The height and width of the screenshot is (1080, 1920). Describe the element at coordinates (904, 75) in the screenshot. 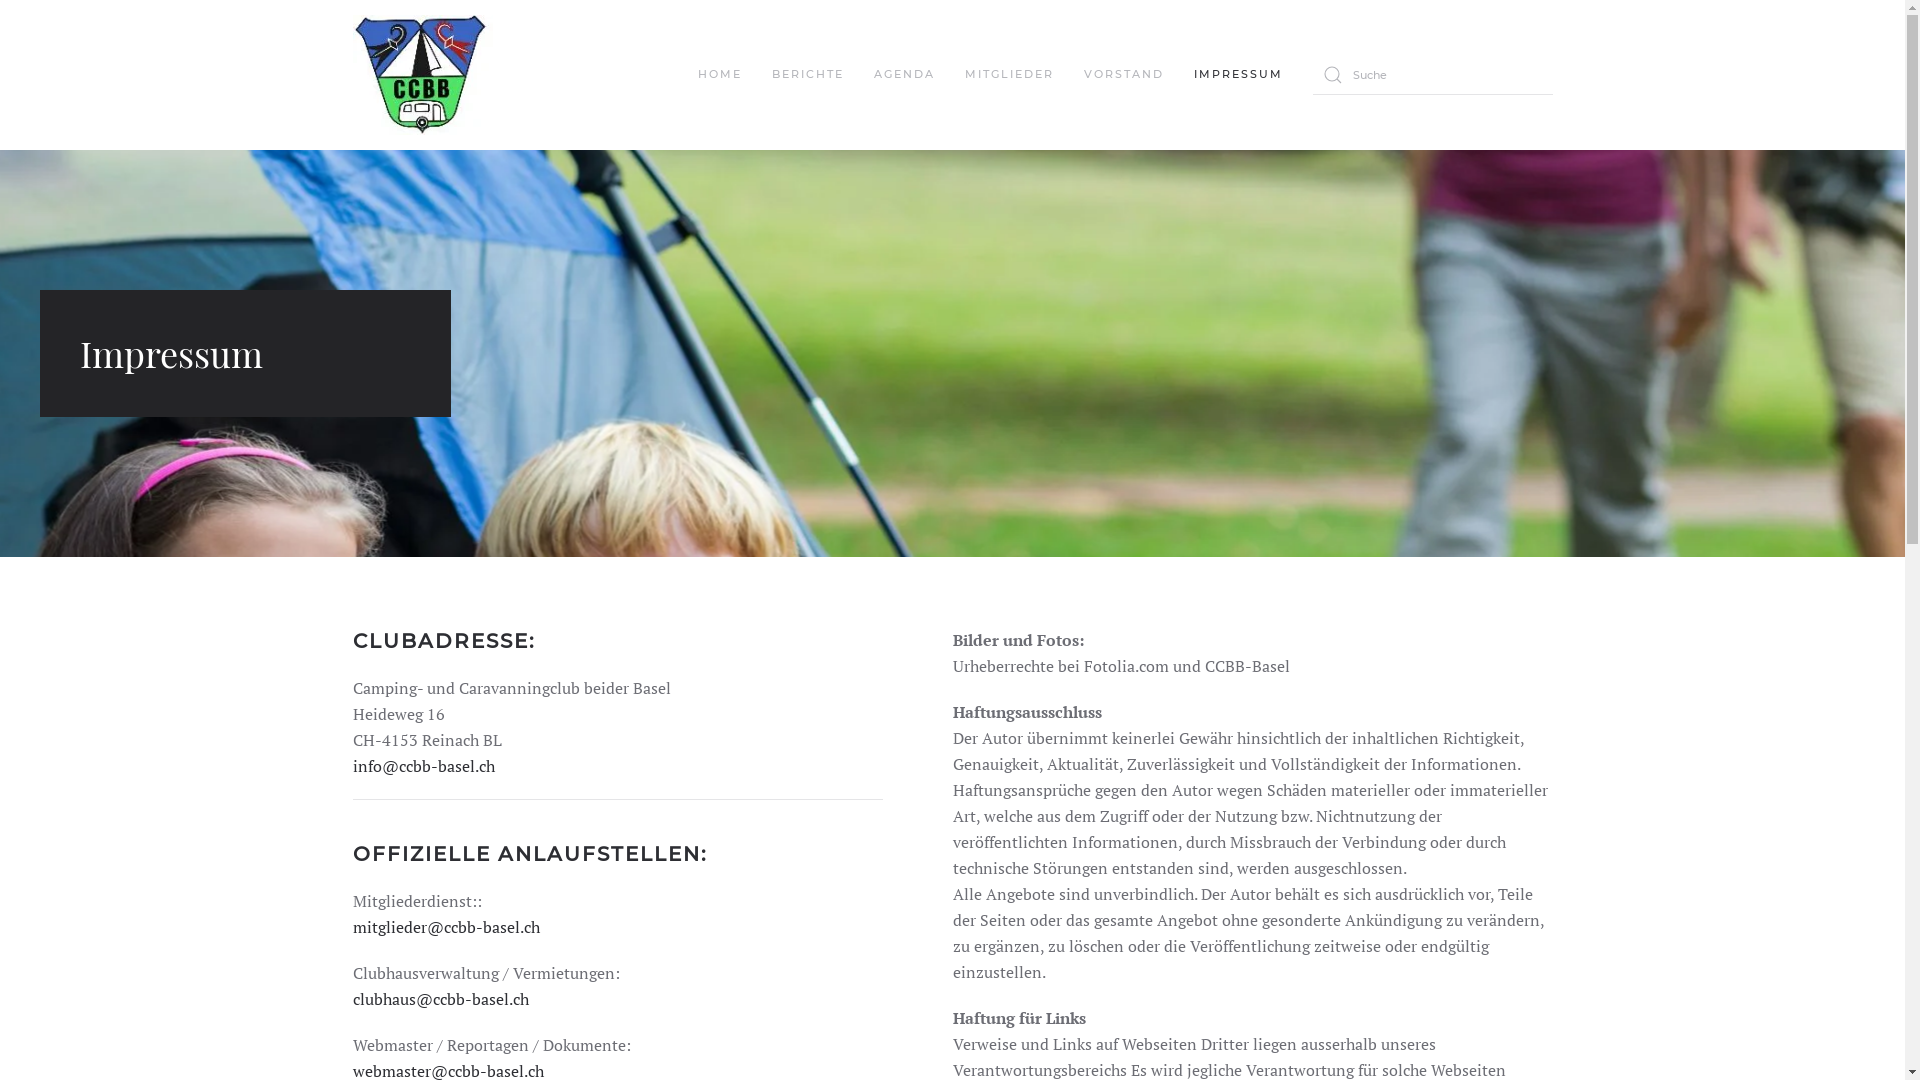

I see `AGENDA` at that location.